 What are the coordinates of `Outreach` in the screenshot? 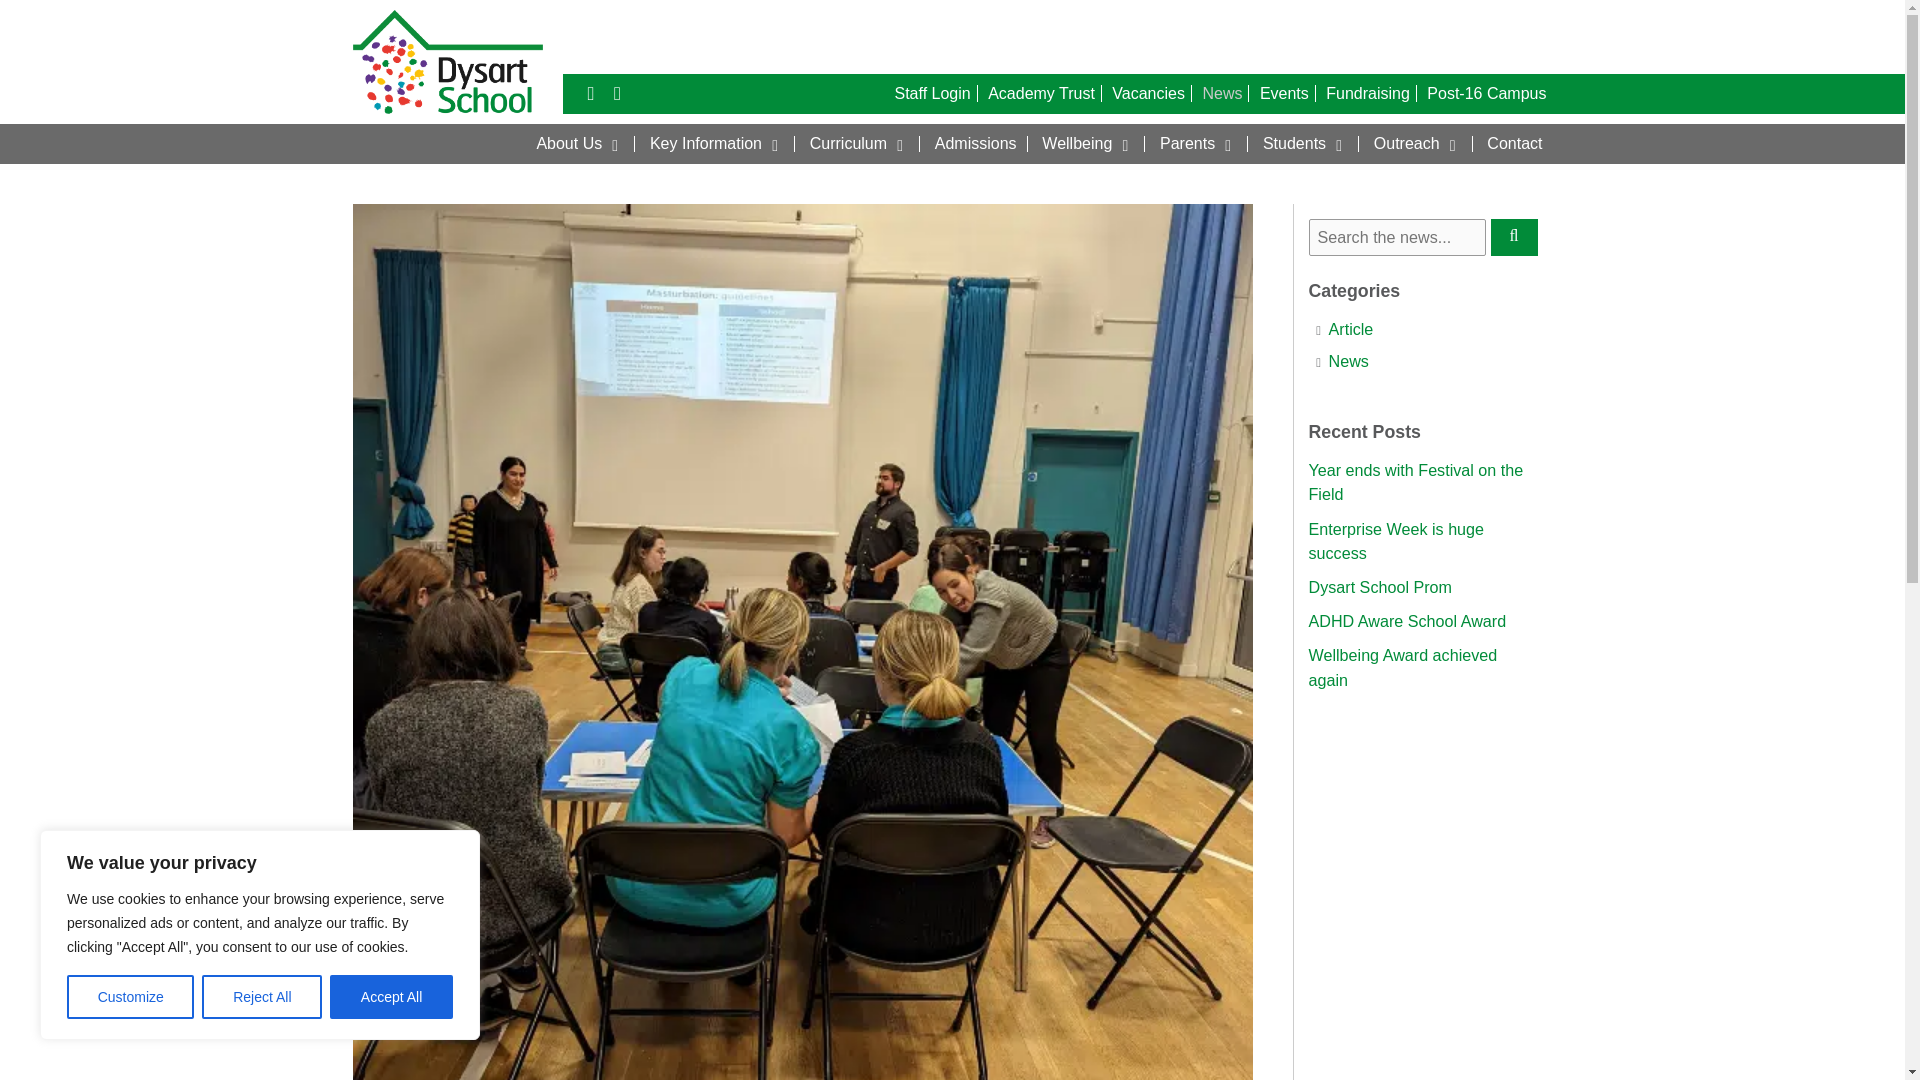 It's located at (1418, 144).